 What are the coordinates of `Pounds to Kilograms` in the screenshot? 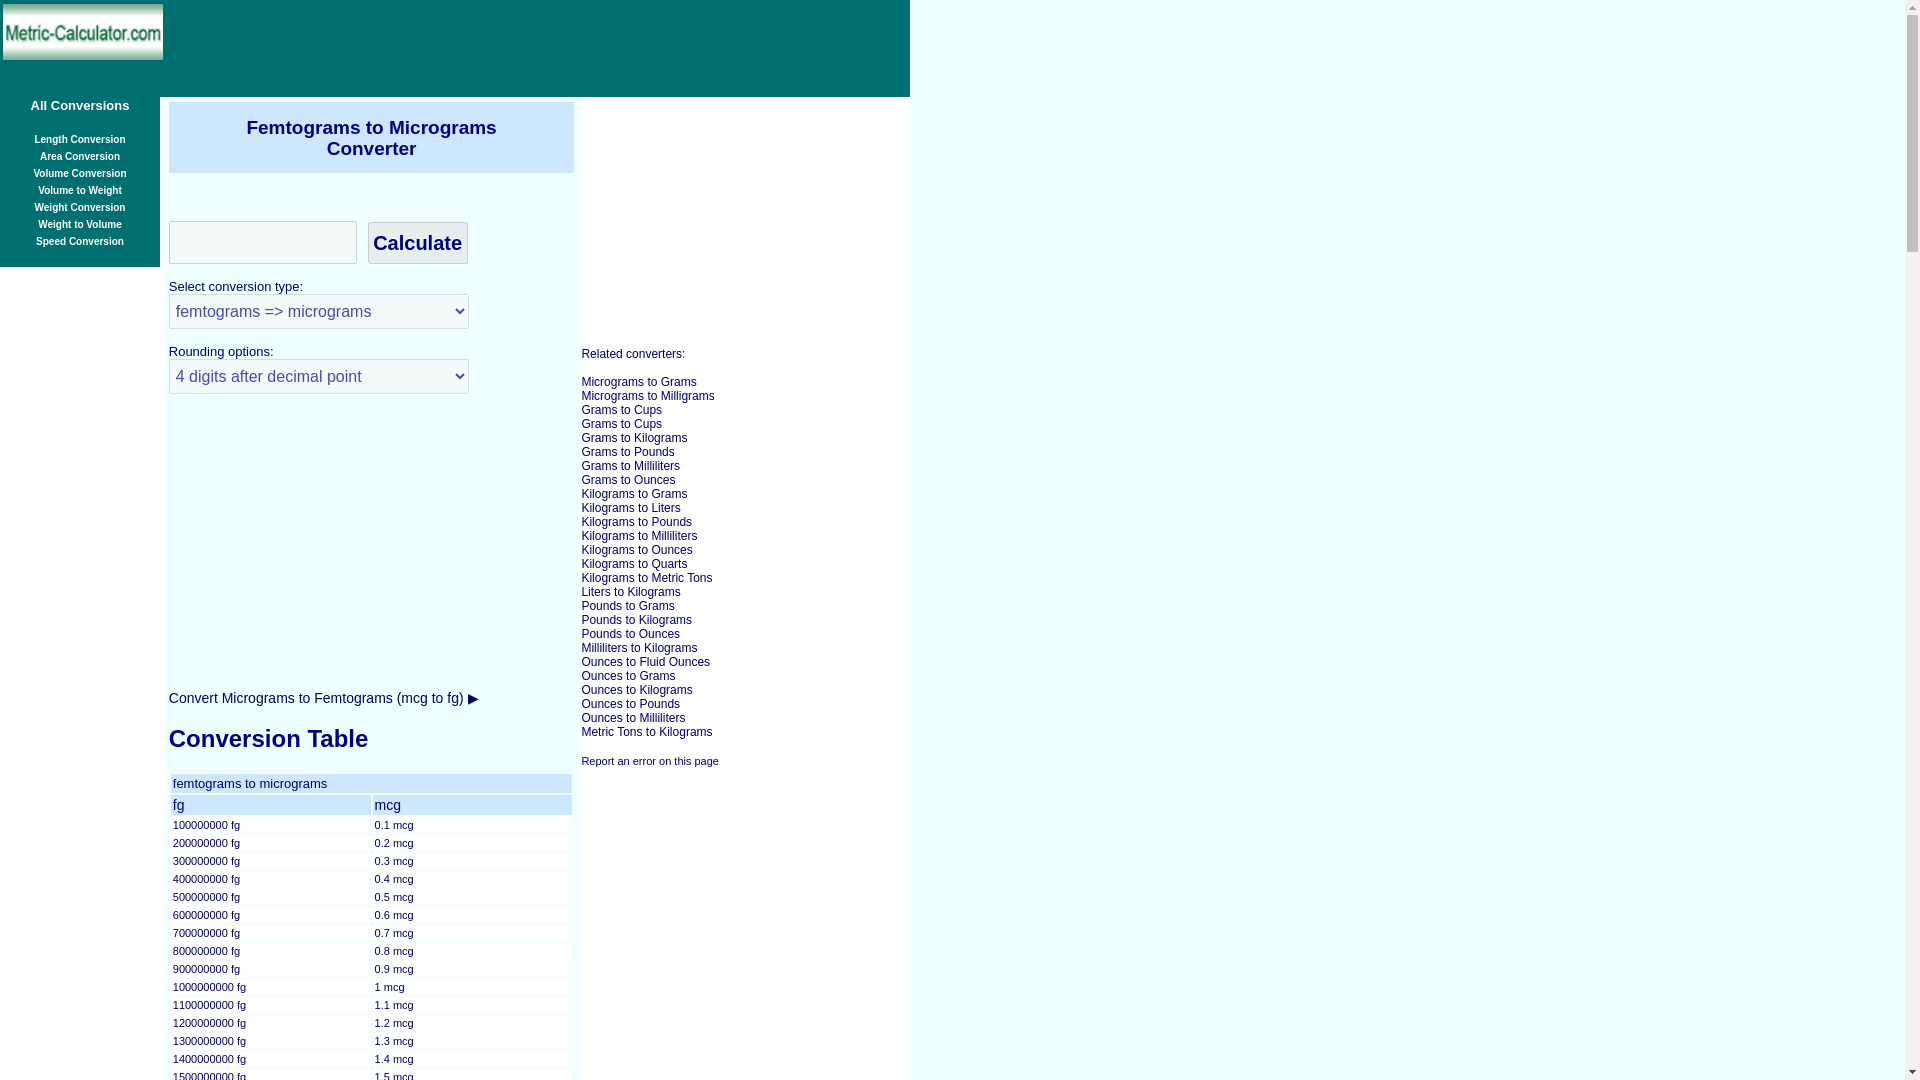 It's located at (636, 620).